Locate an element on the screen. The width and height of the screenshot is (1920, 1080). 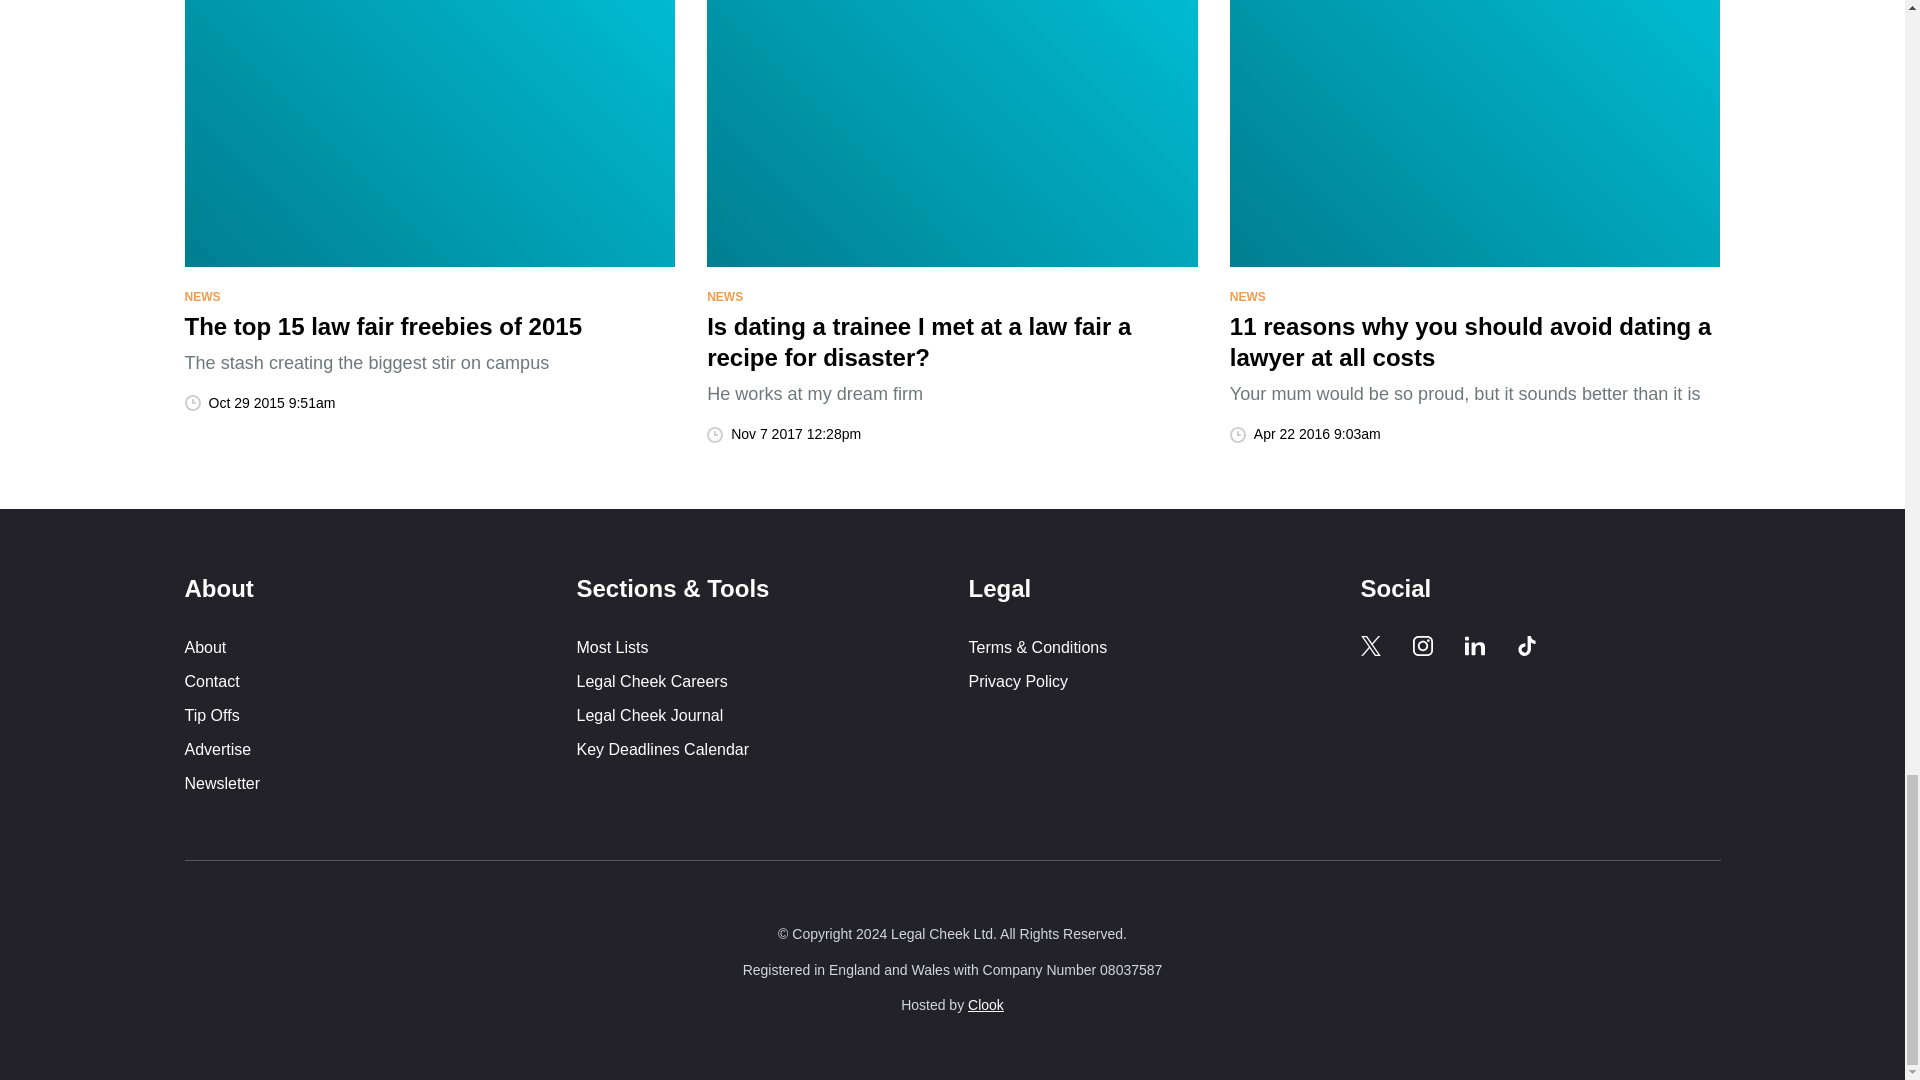
Legal Cheek LinkedIn is located at coordinates (1474, 646).